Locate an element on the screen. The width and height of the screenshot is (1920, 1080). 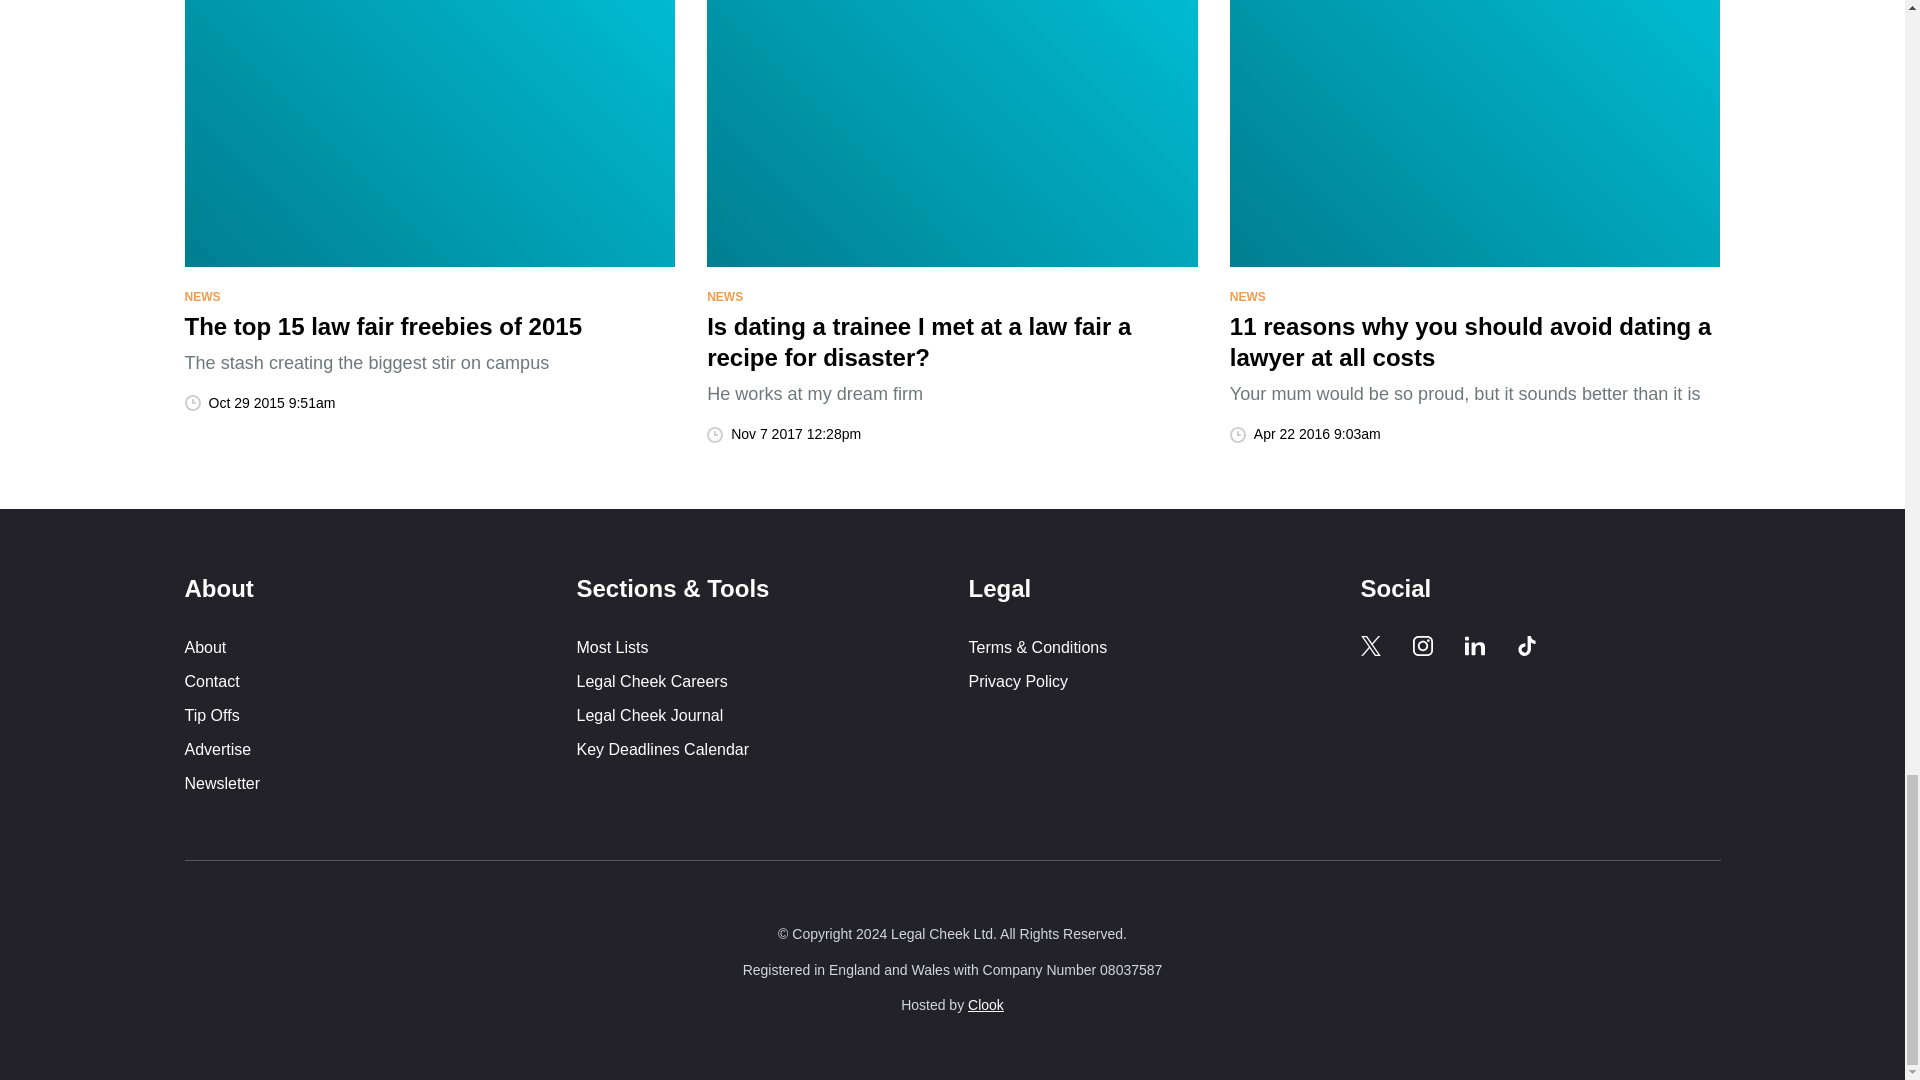
Legal Cheek LinkedIn is located at coordinates (1474, 646).